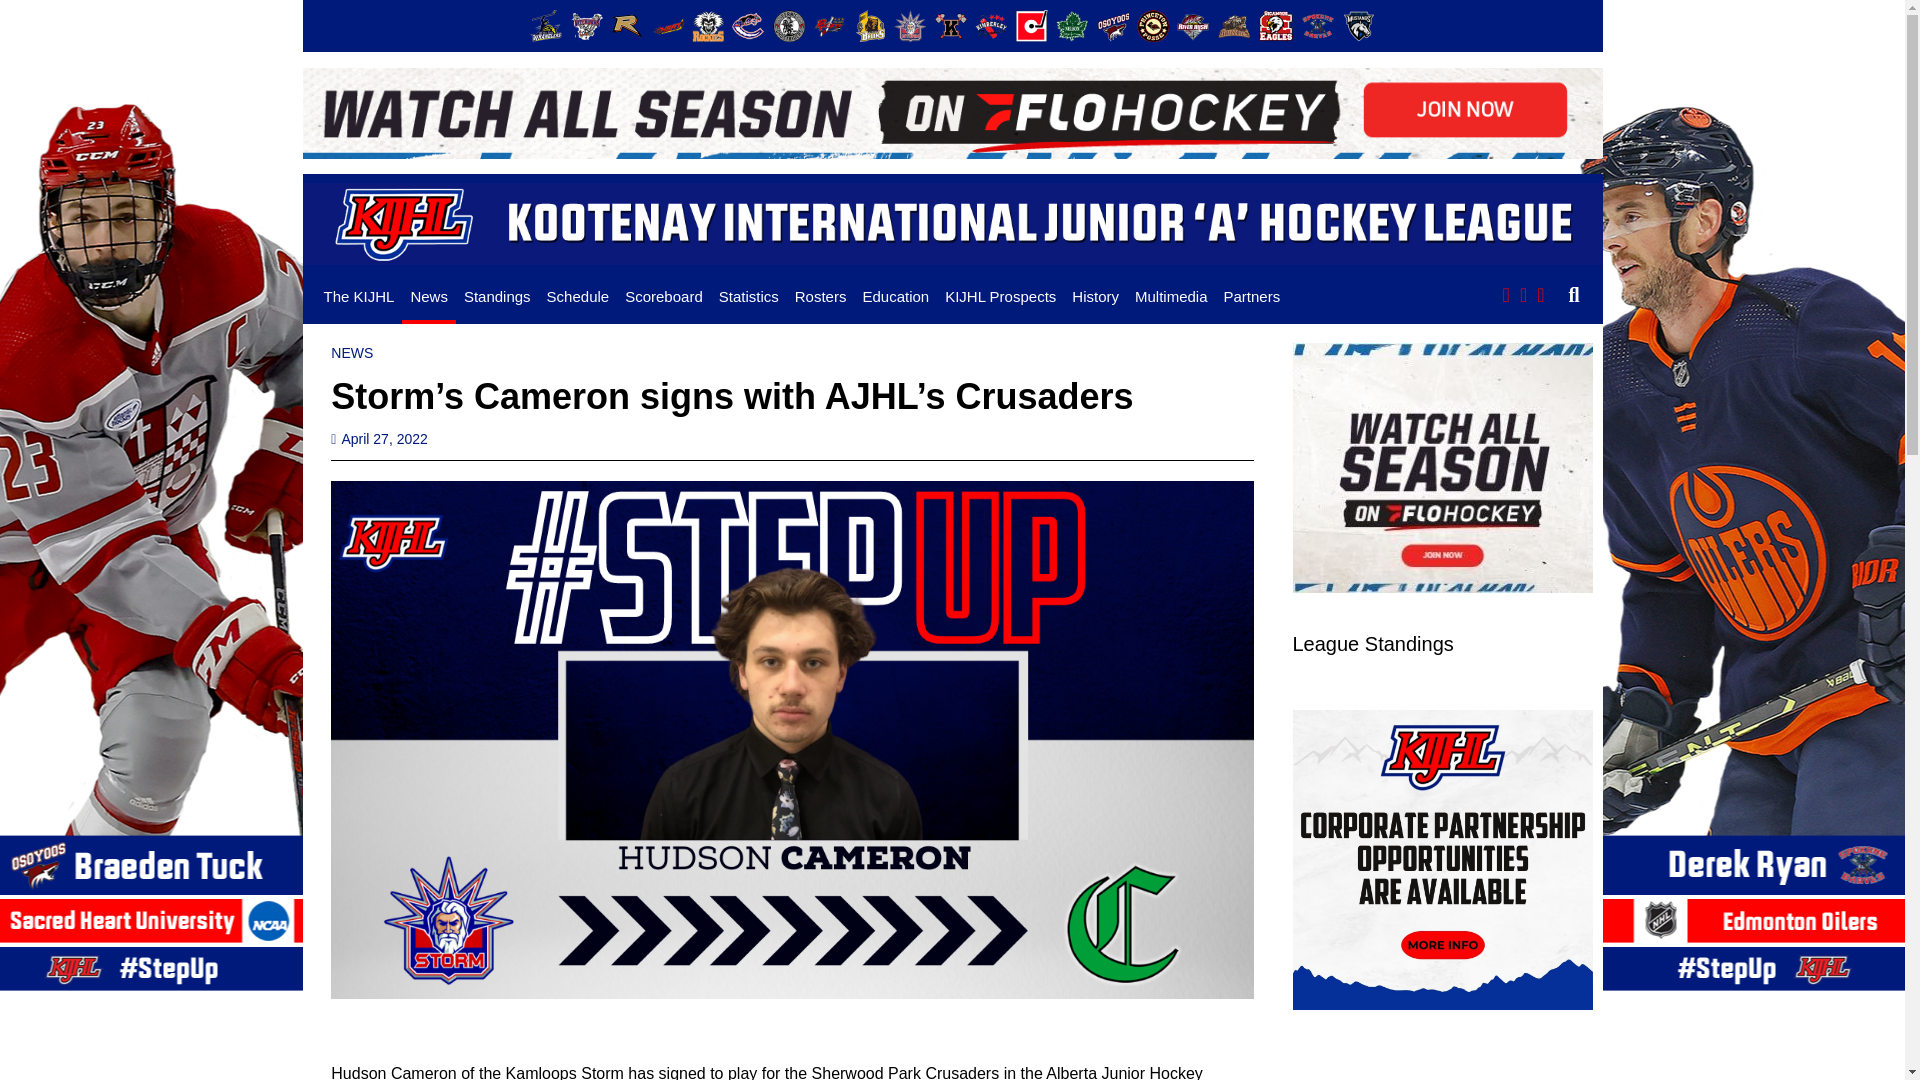 The image size is (1920, 1080). I want to click on Kelowna Chiefs, so click(951, 26).